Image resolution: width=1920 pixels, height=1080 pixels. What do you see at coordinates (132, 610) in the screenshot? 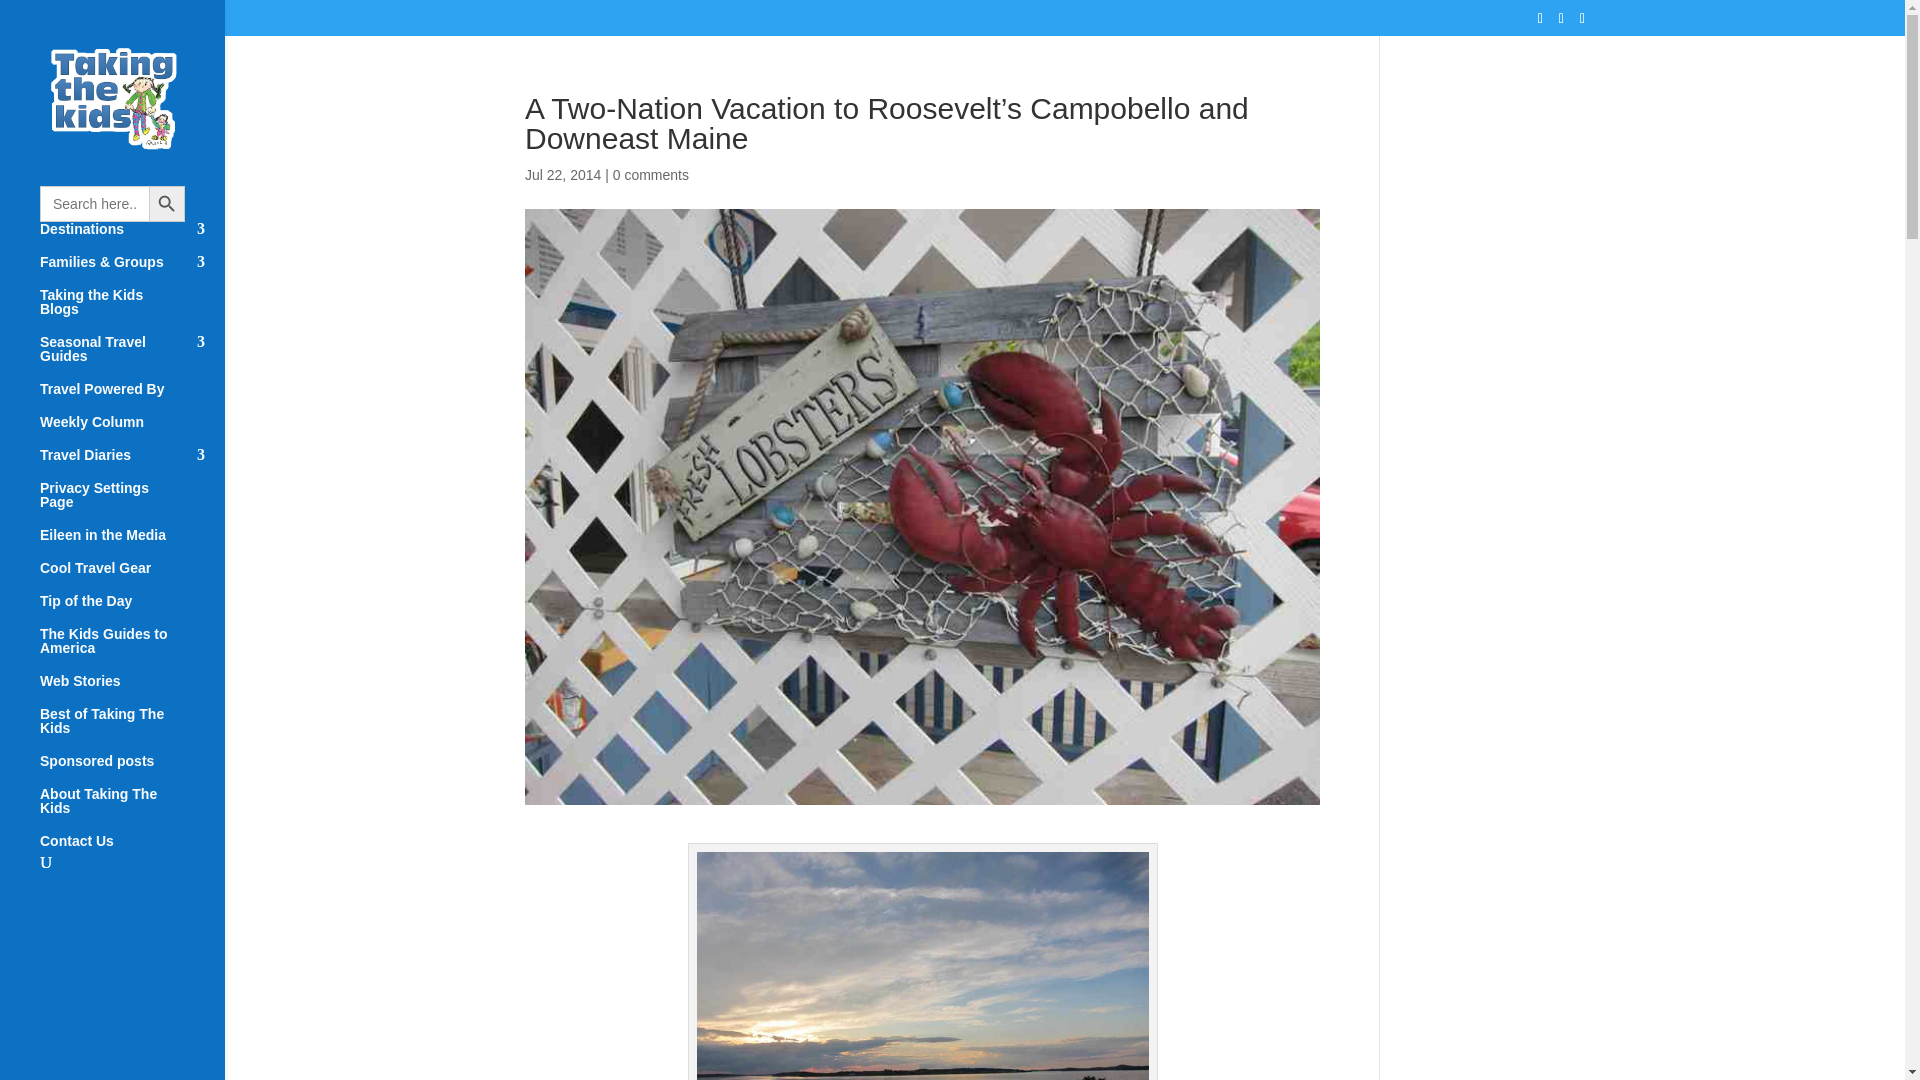
I see `Tip of the Day` at bounding box center [132, 610].